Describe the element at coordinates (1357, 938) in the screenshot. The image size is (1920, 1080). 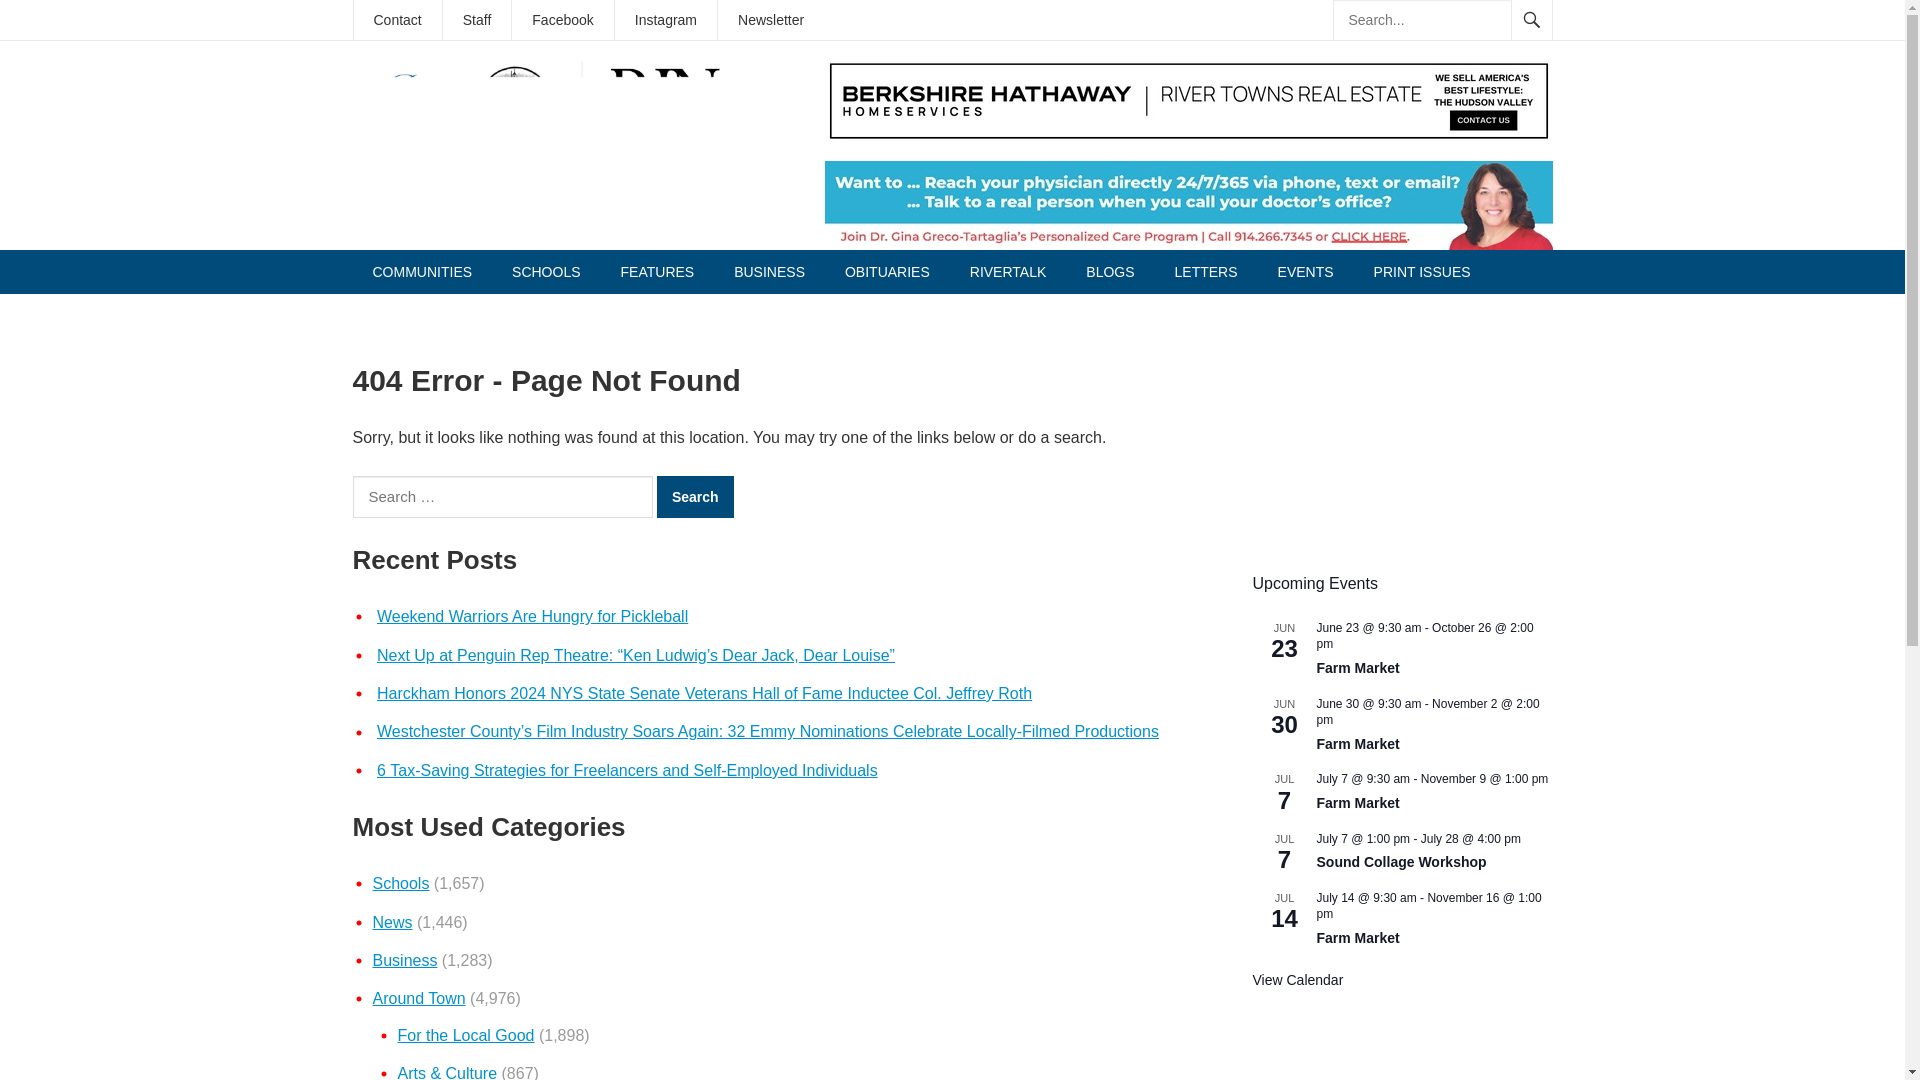
I see `Farm Market` at that location.